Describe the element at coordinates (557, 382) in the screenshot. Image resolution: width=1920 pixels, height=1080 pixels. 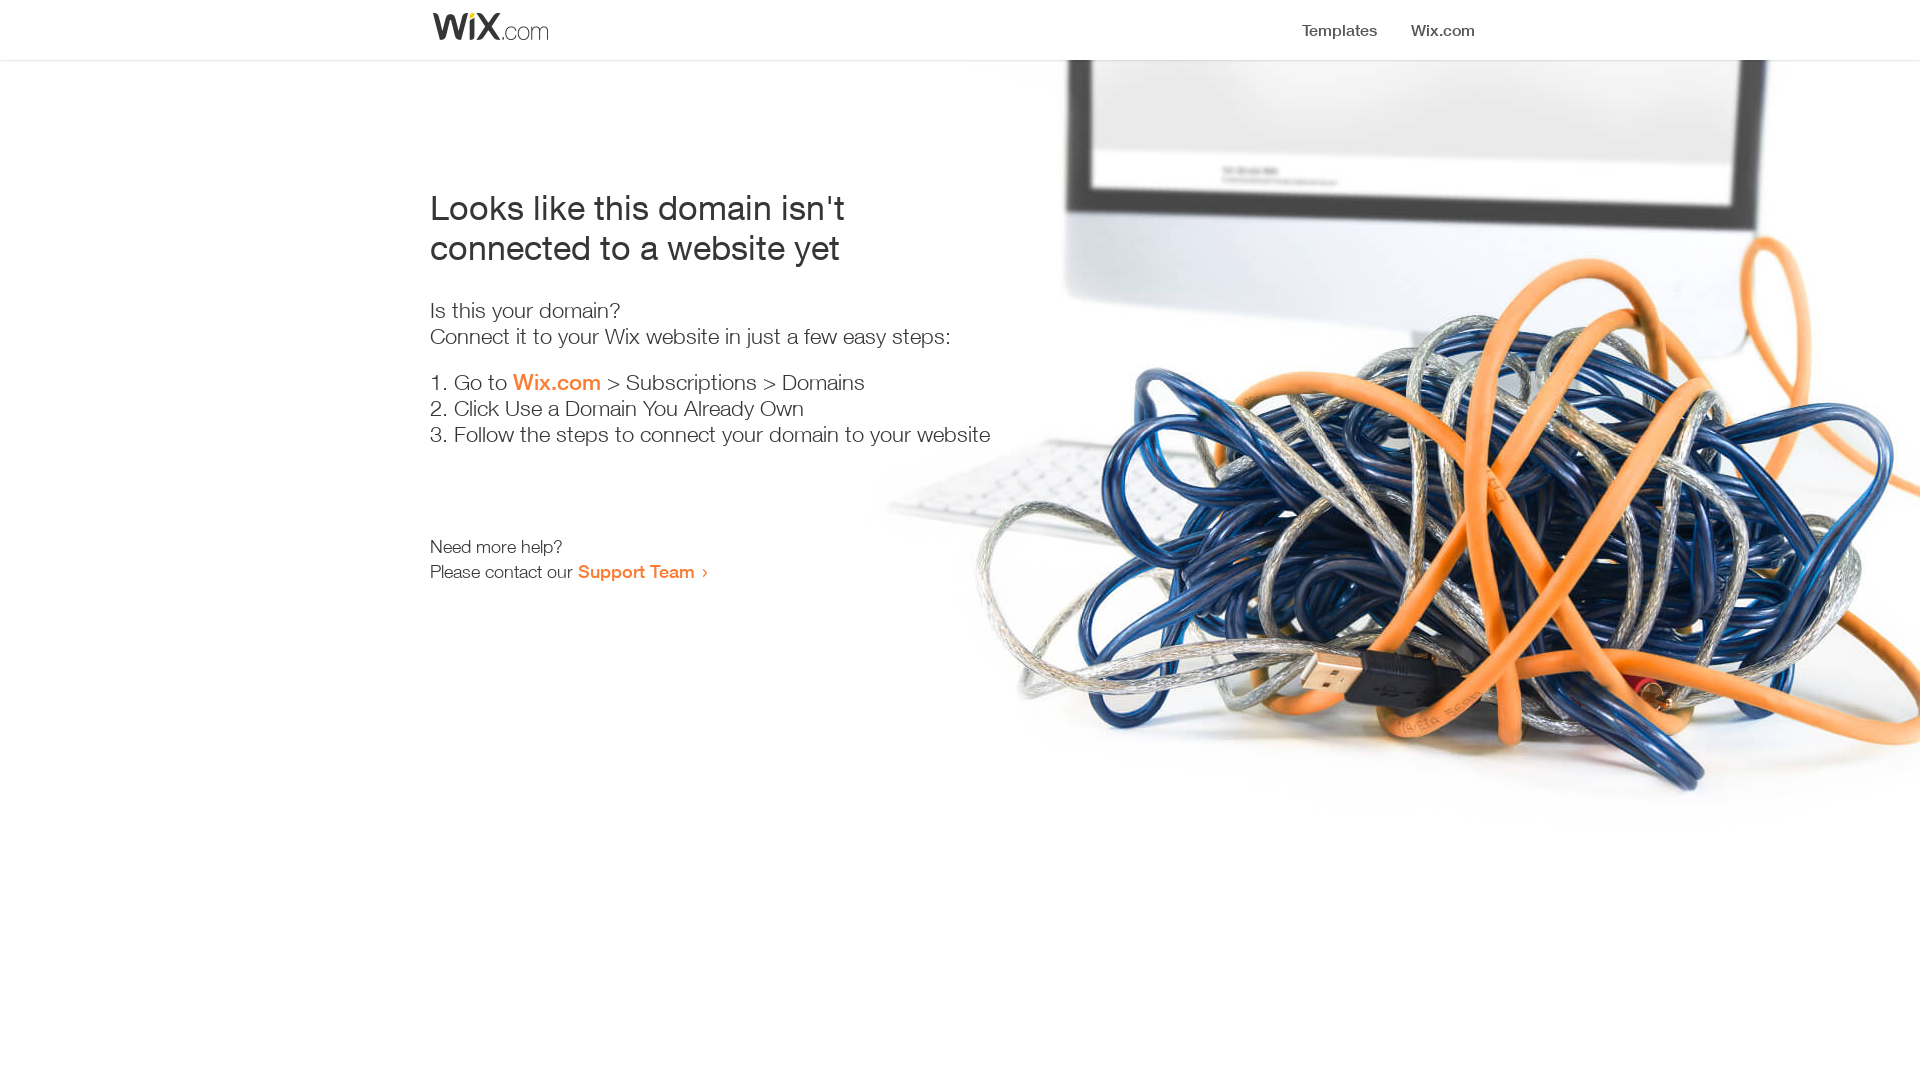
I see `Wix.com` at that location.